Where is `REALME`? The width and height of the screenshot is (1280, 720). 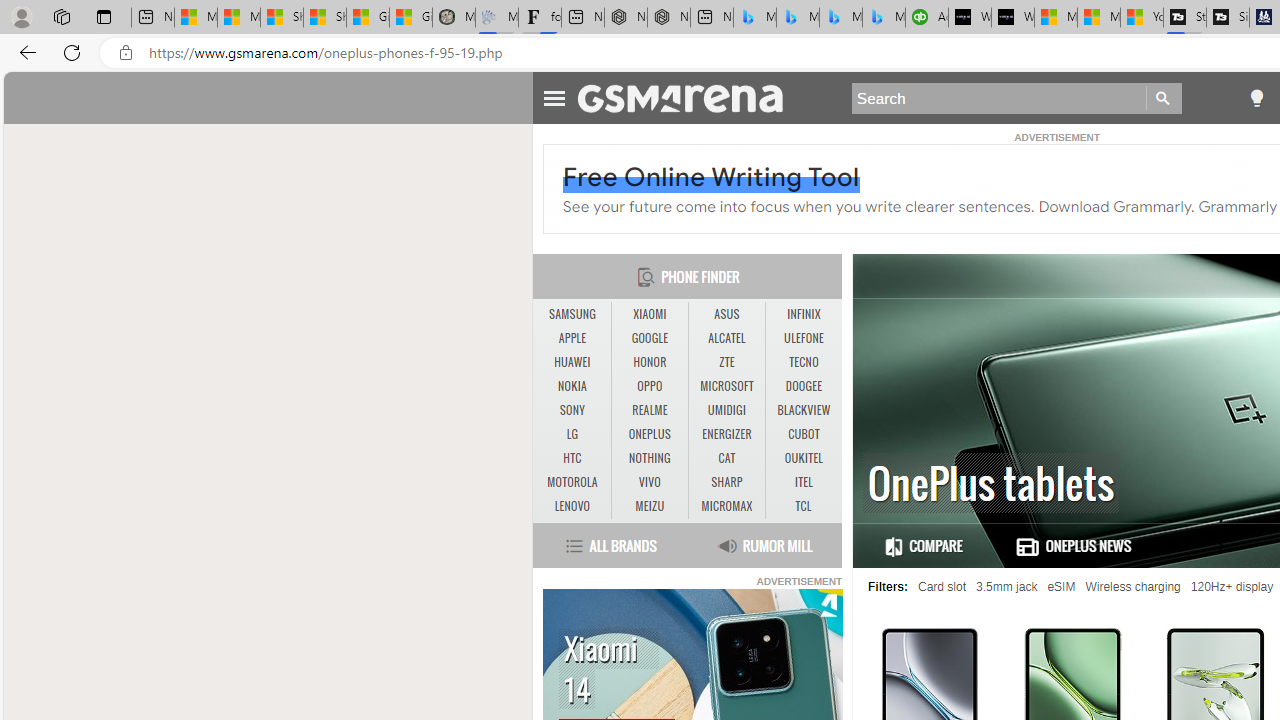 REALME is located at coordinates (650, 411).